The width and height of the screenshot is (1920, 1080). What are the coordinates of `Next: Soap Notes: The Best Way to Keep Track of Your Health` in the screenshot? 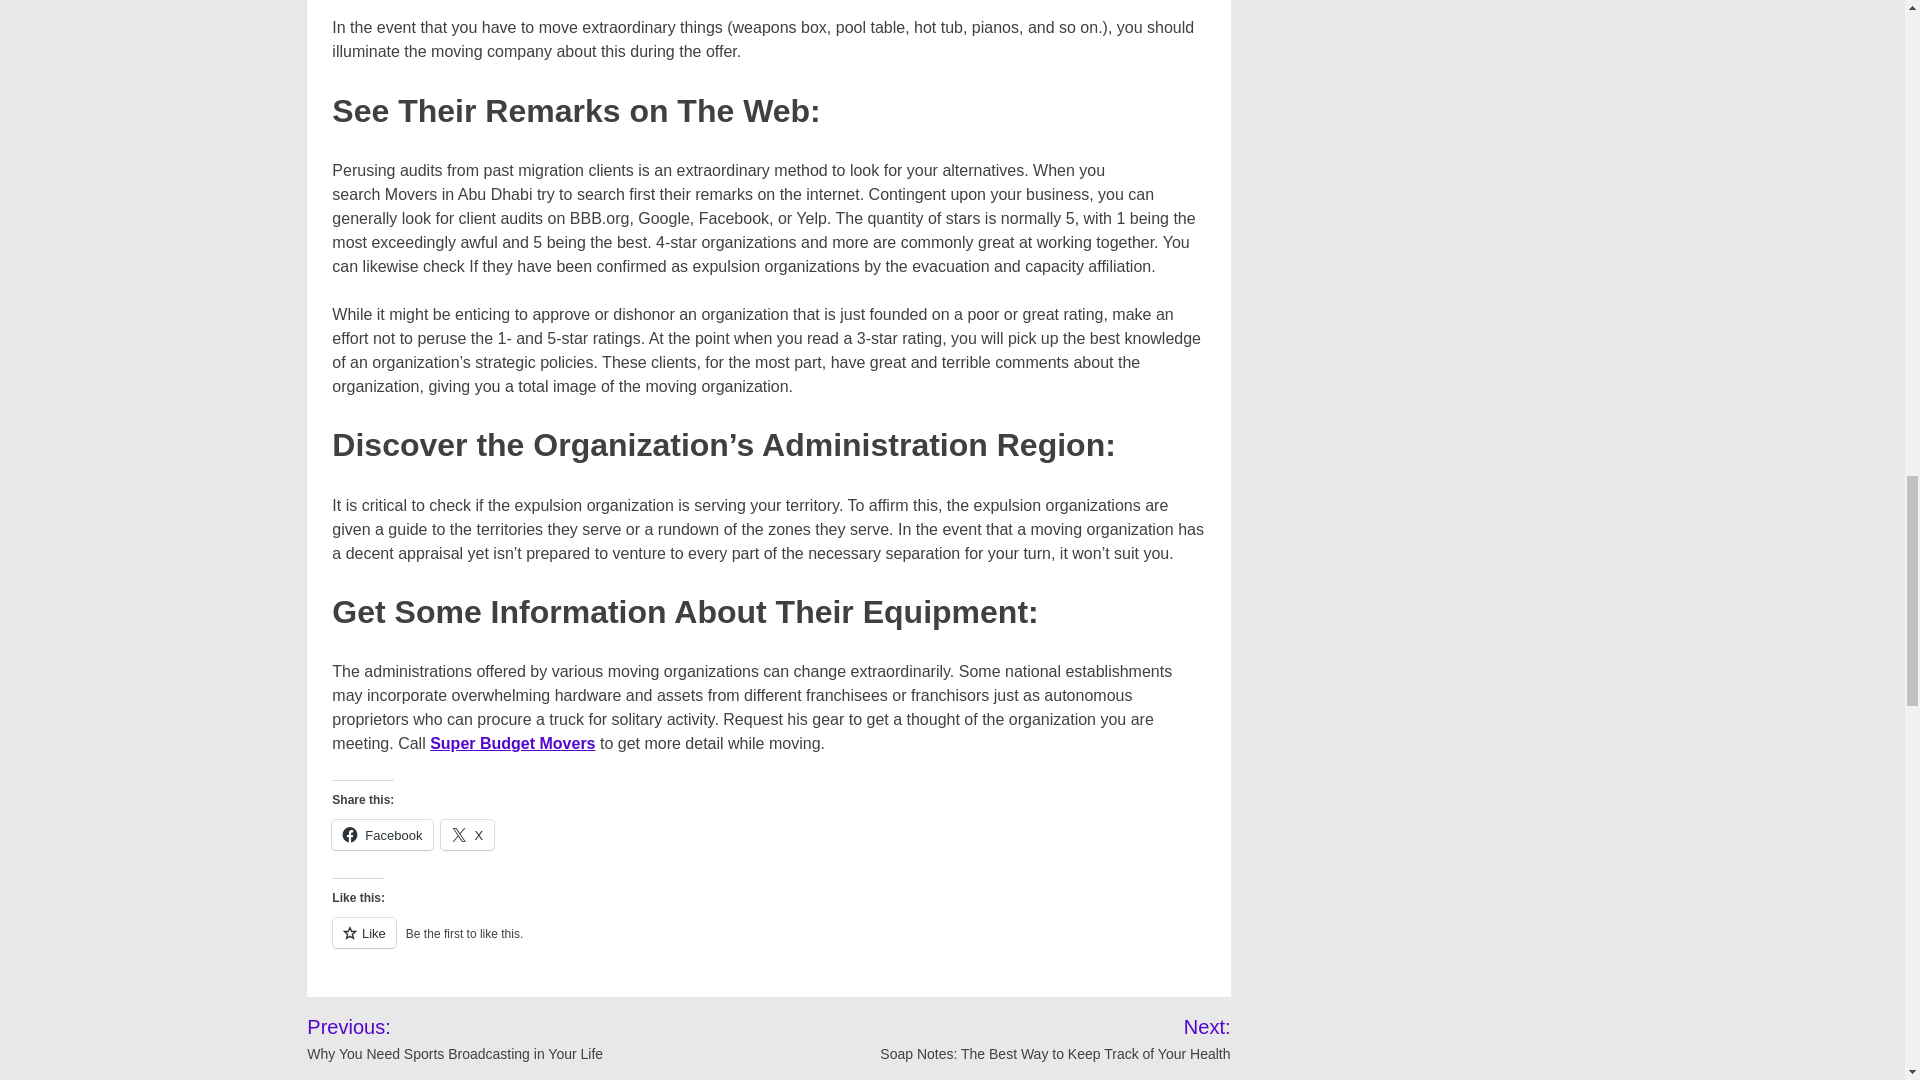 It's located at (1030, 1038).